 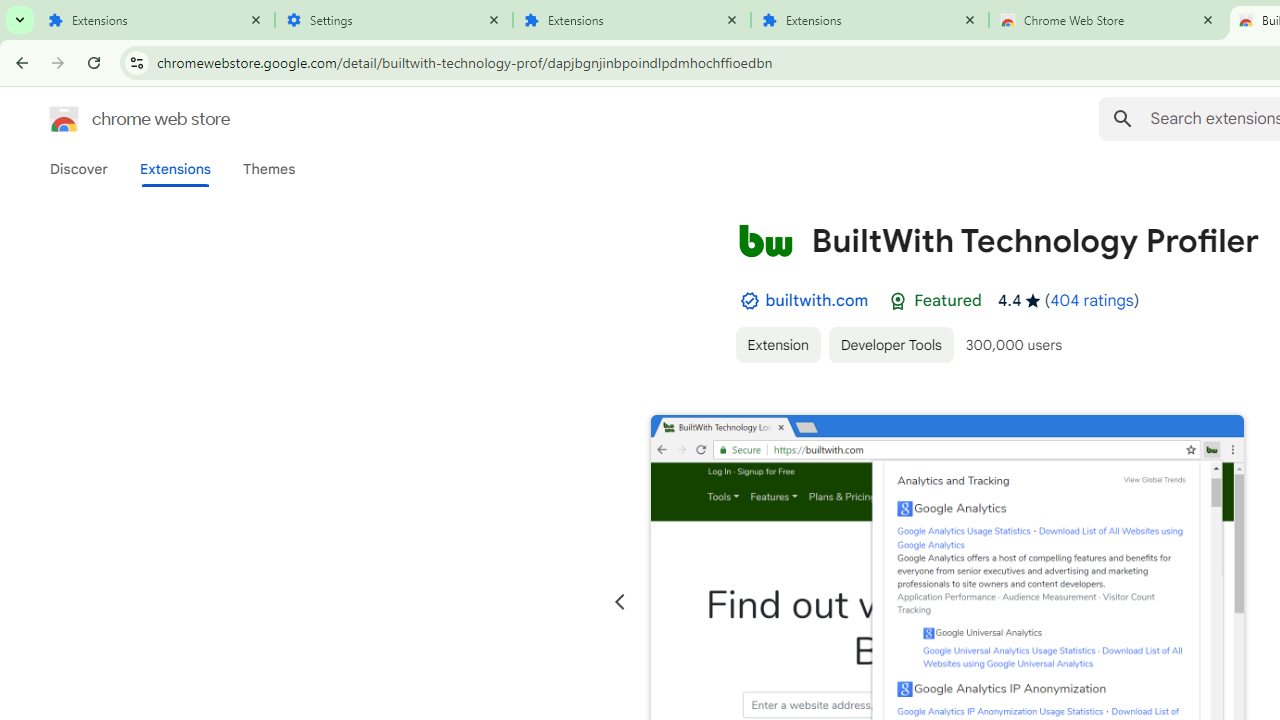 I want to click on Settings, so click(x=394, y=20).